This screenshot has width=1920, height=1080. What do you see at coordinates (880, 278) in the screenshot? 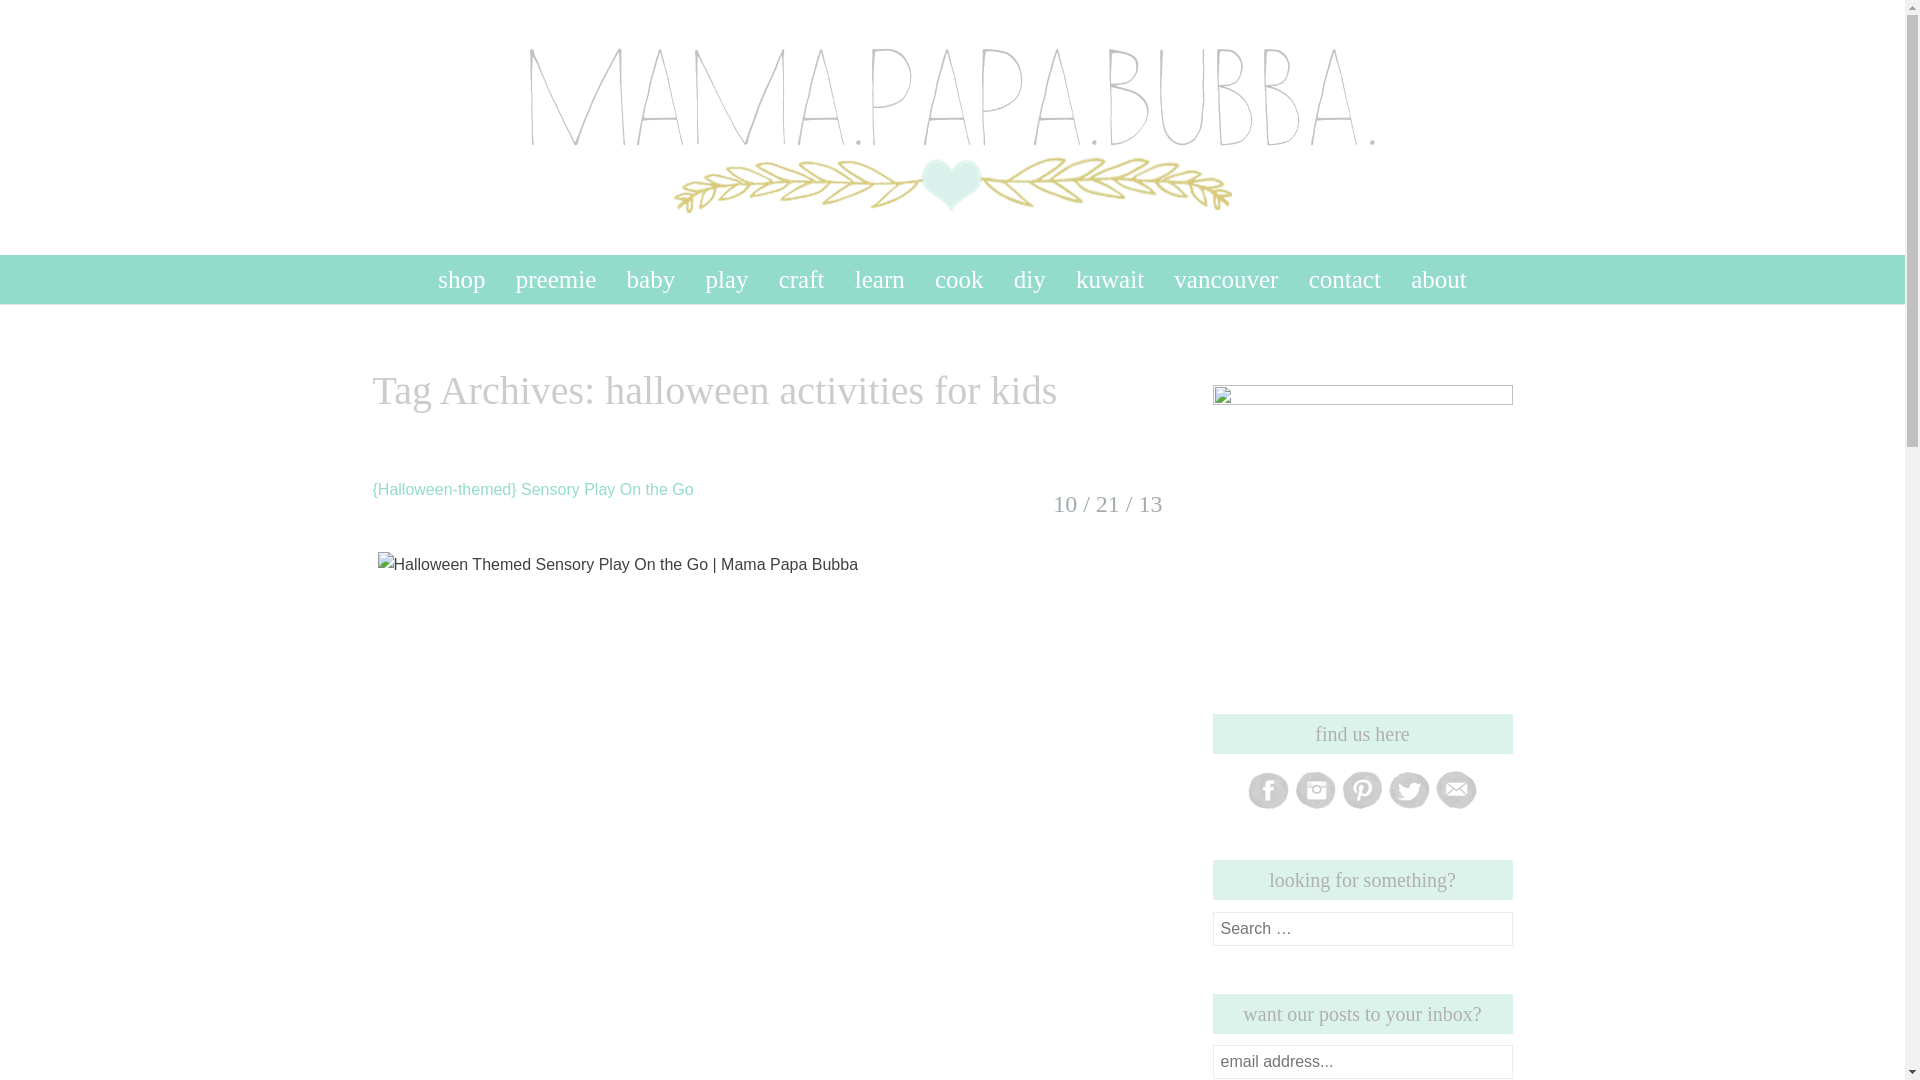
I see `learn` at bounding box center [880, 278].